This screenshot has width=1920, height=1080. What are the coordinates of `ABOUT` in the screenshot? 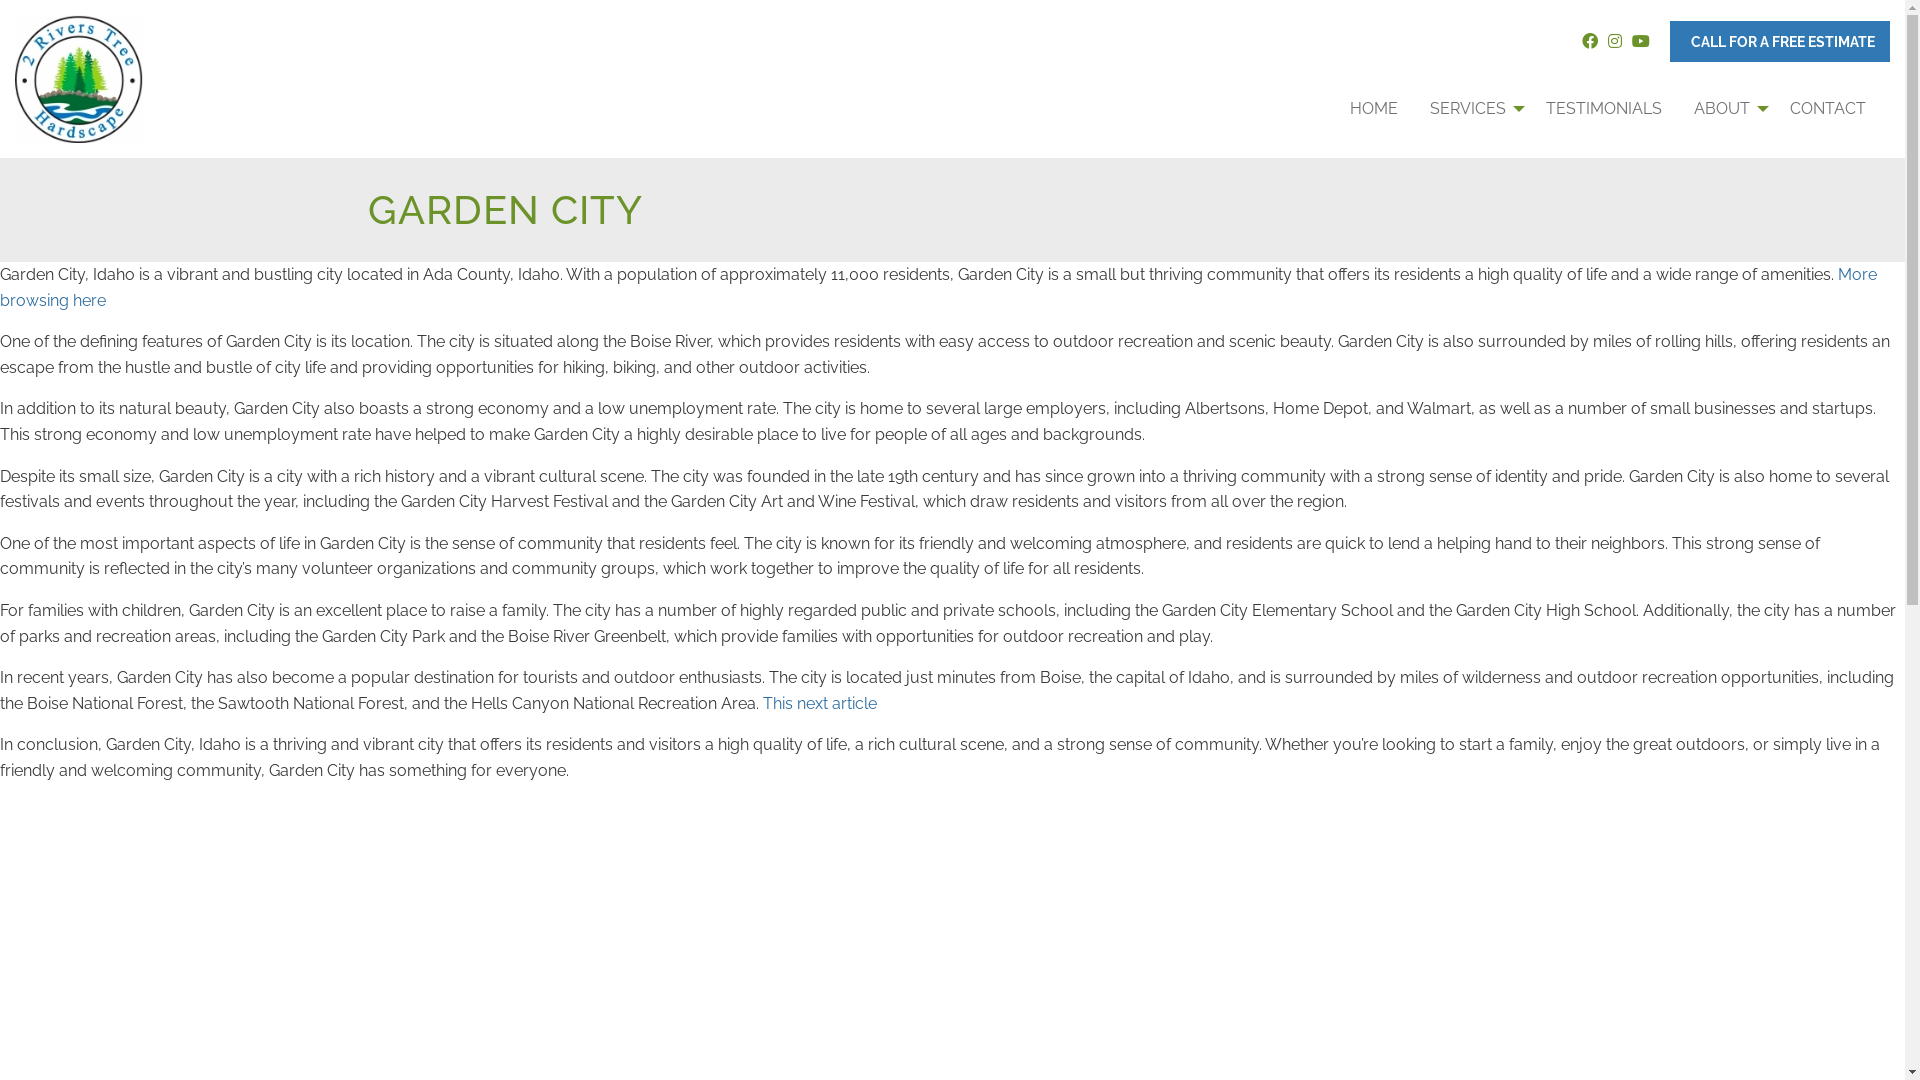 It's located at (1726, 109).